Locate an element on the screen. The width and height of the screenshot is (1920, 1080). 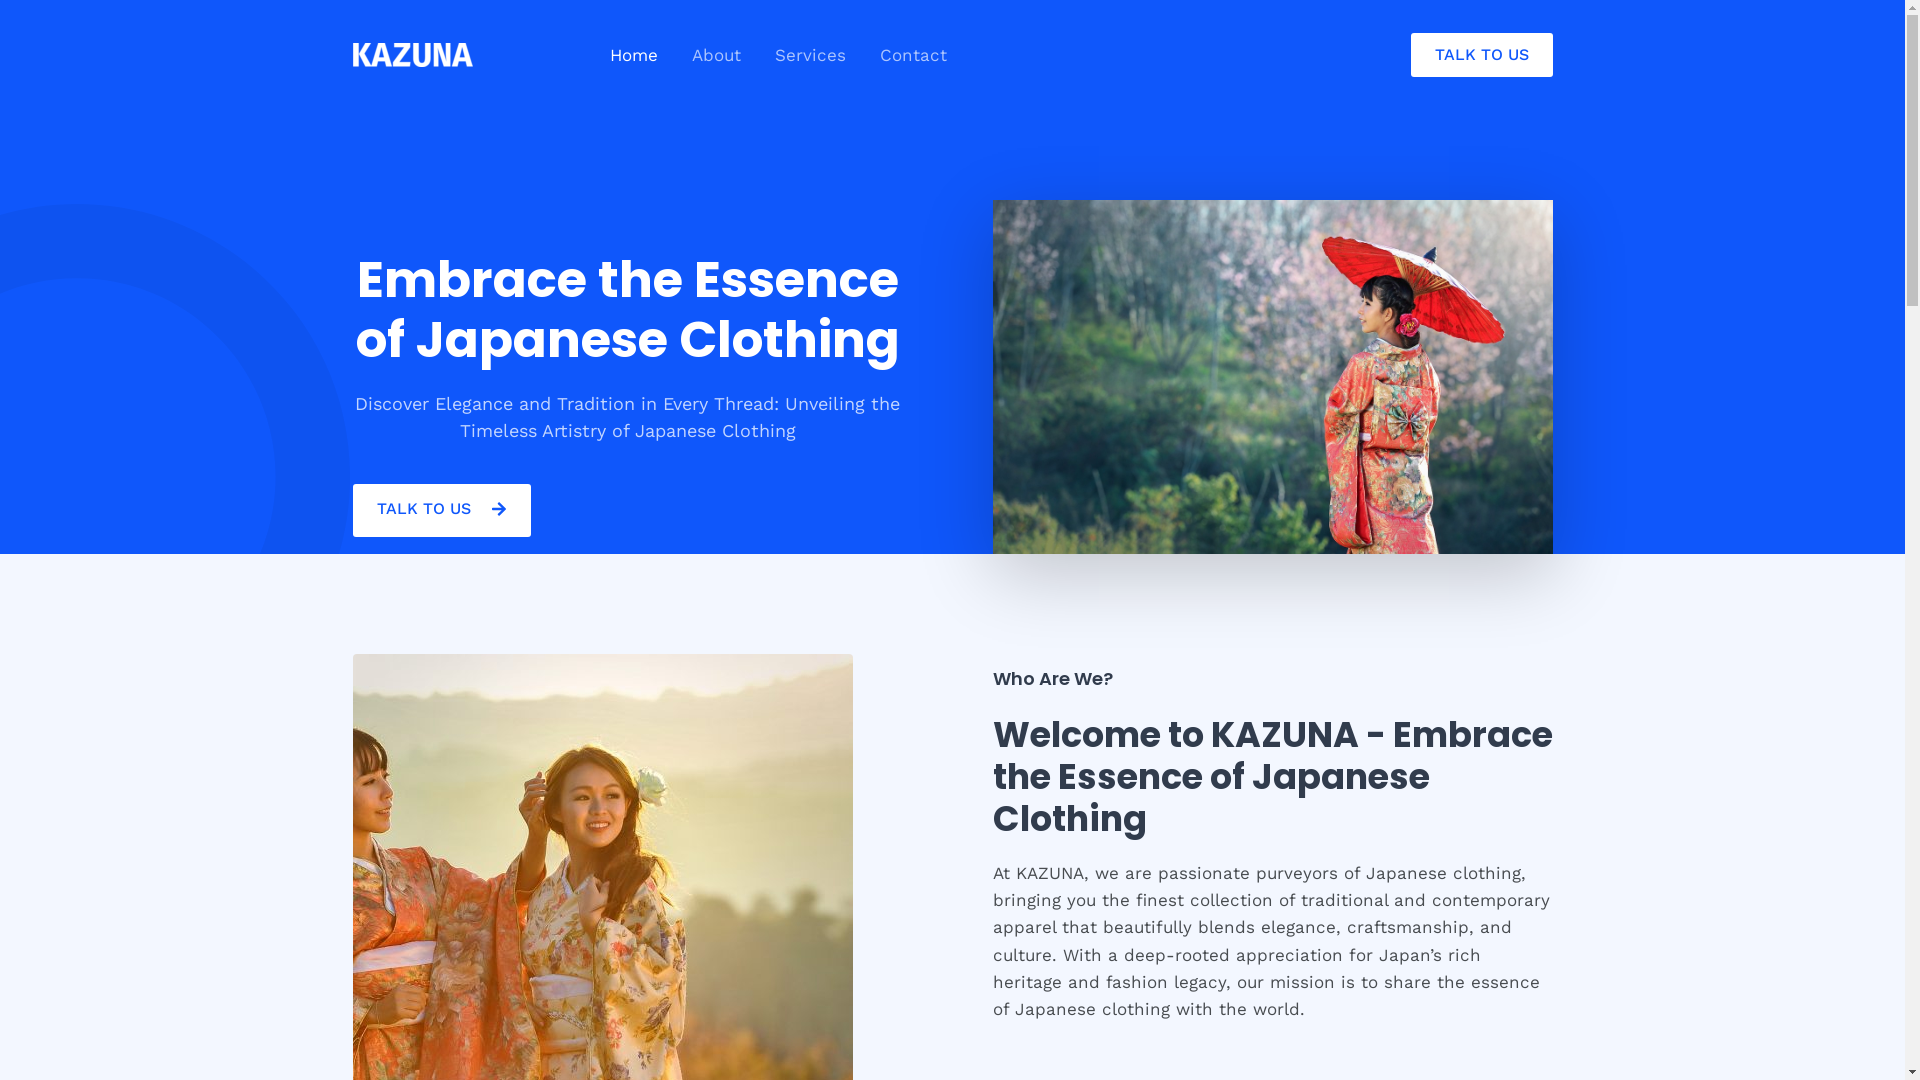
TALK TO US is located at coordinates (441, 510).